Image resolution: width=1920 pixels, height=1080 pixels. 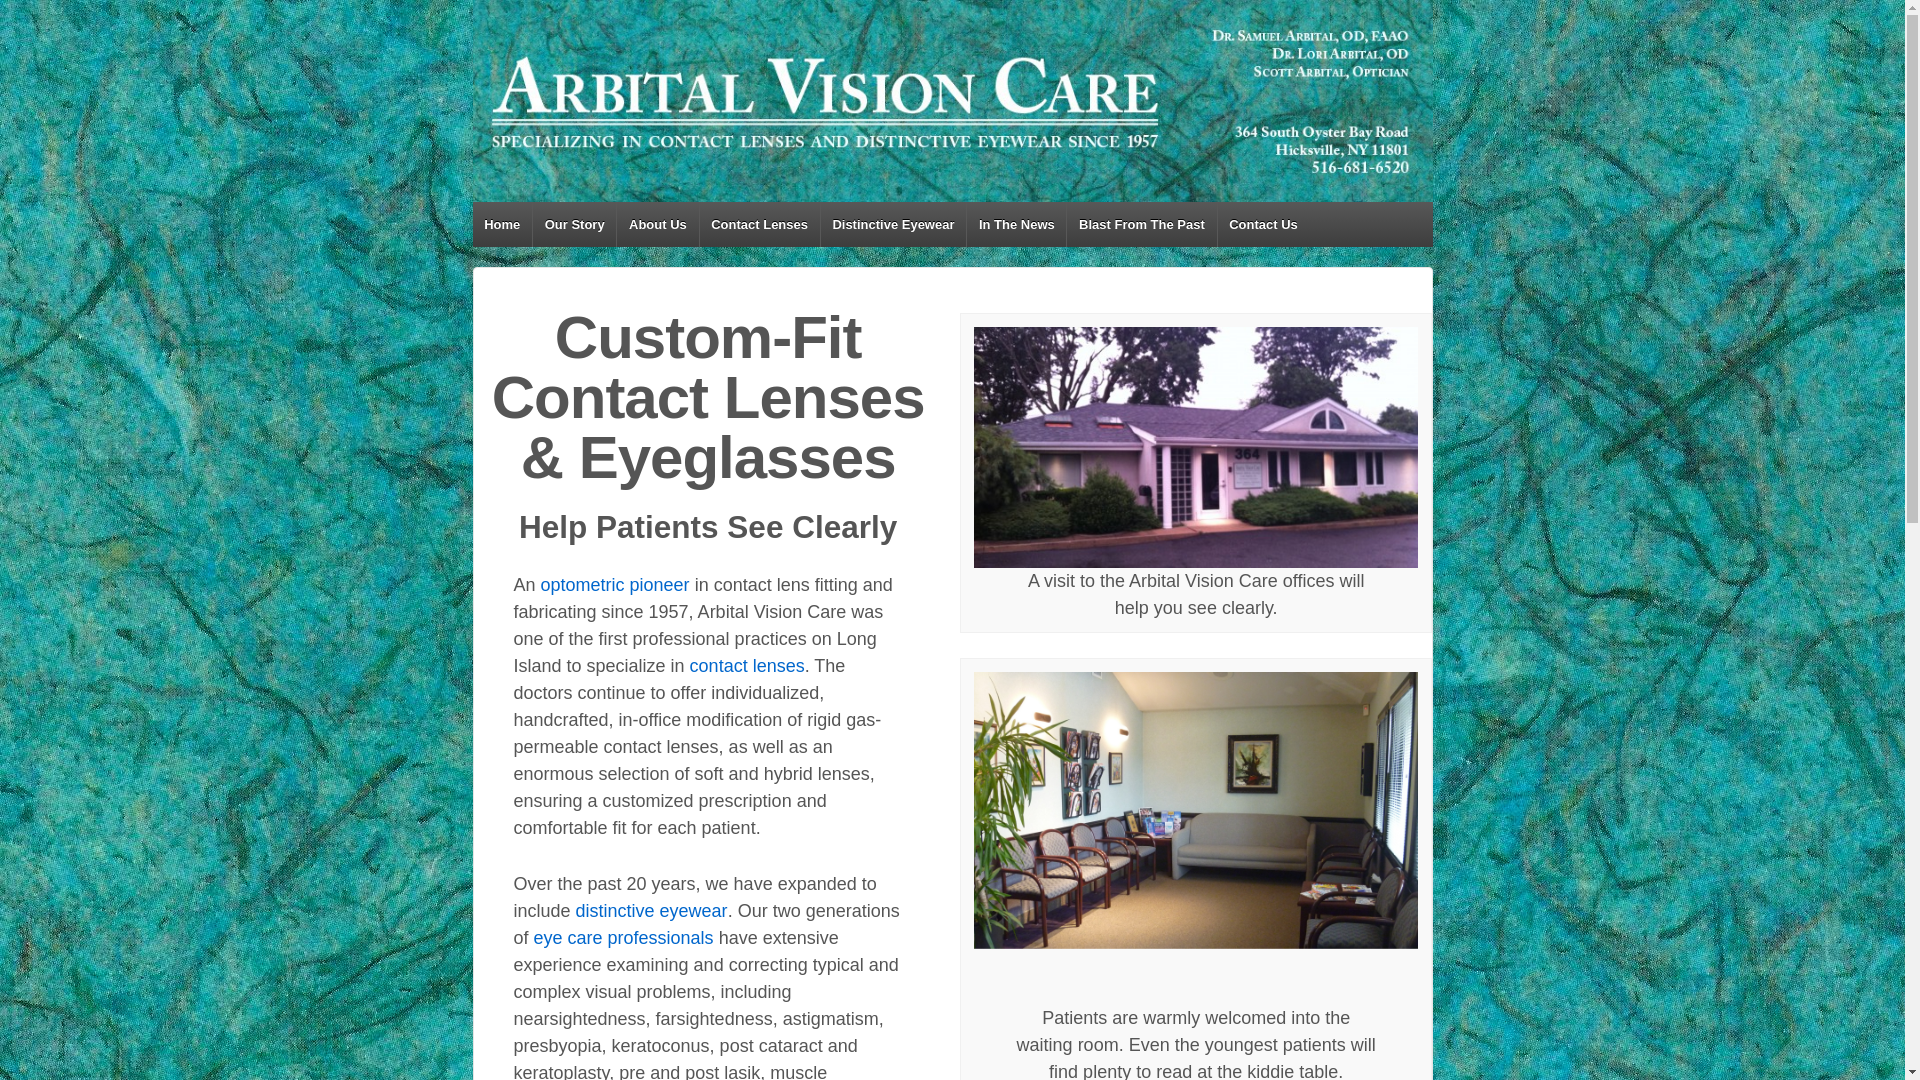 What do you see at coordinates (746, 666) in the screenshot?
I see `Contact Lenses` at bounding box center [746, 666].